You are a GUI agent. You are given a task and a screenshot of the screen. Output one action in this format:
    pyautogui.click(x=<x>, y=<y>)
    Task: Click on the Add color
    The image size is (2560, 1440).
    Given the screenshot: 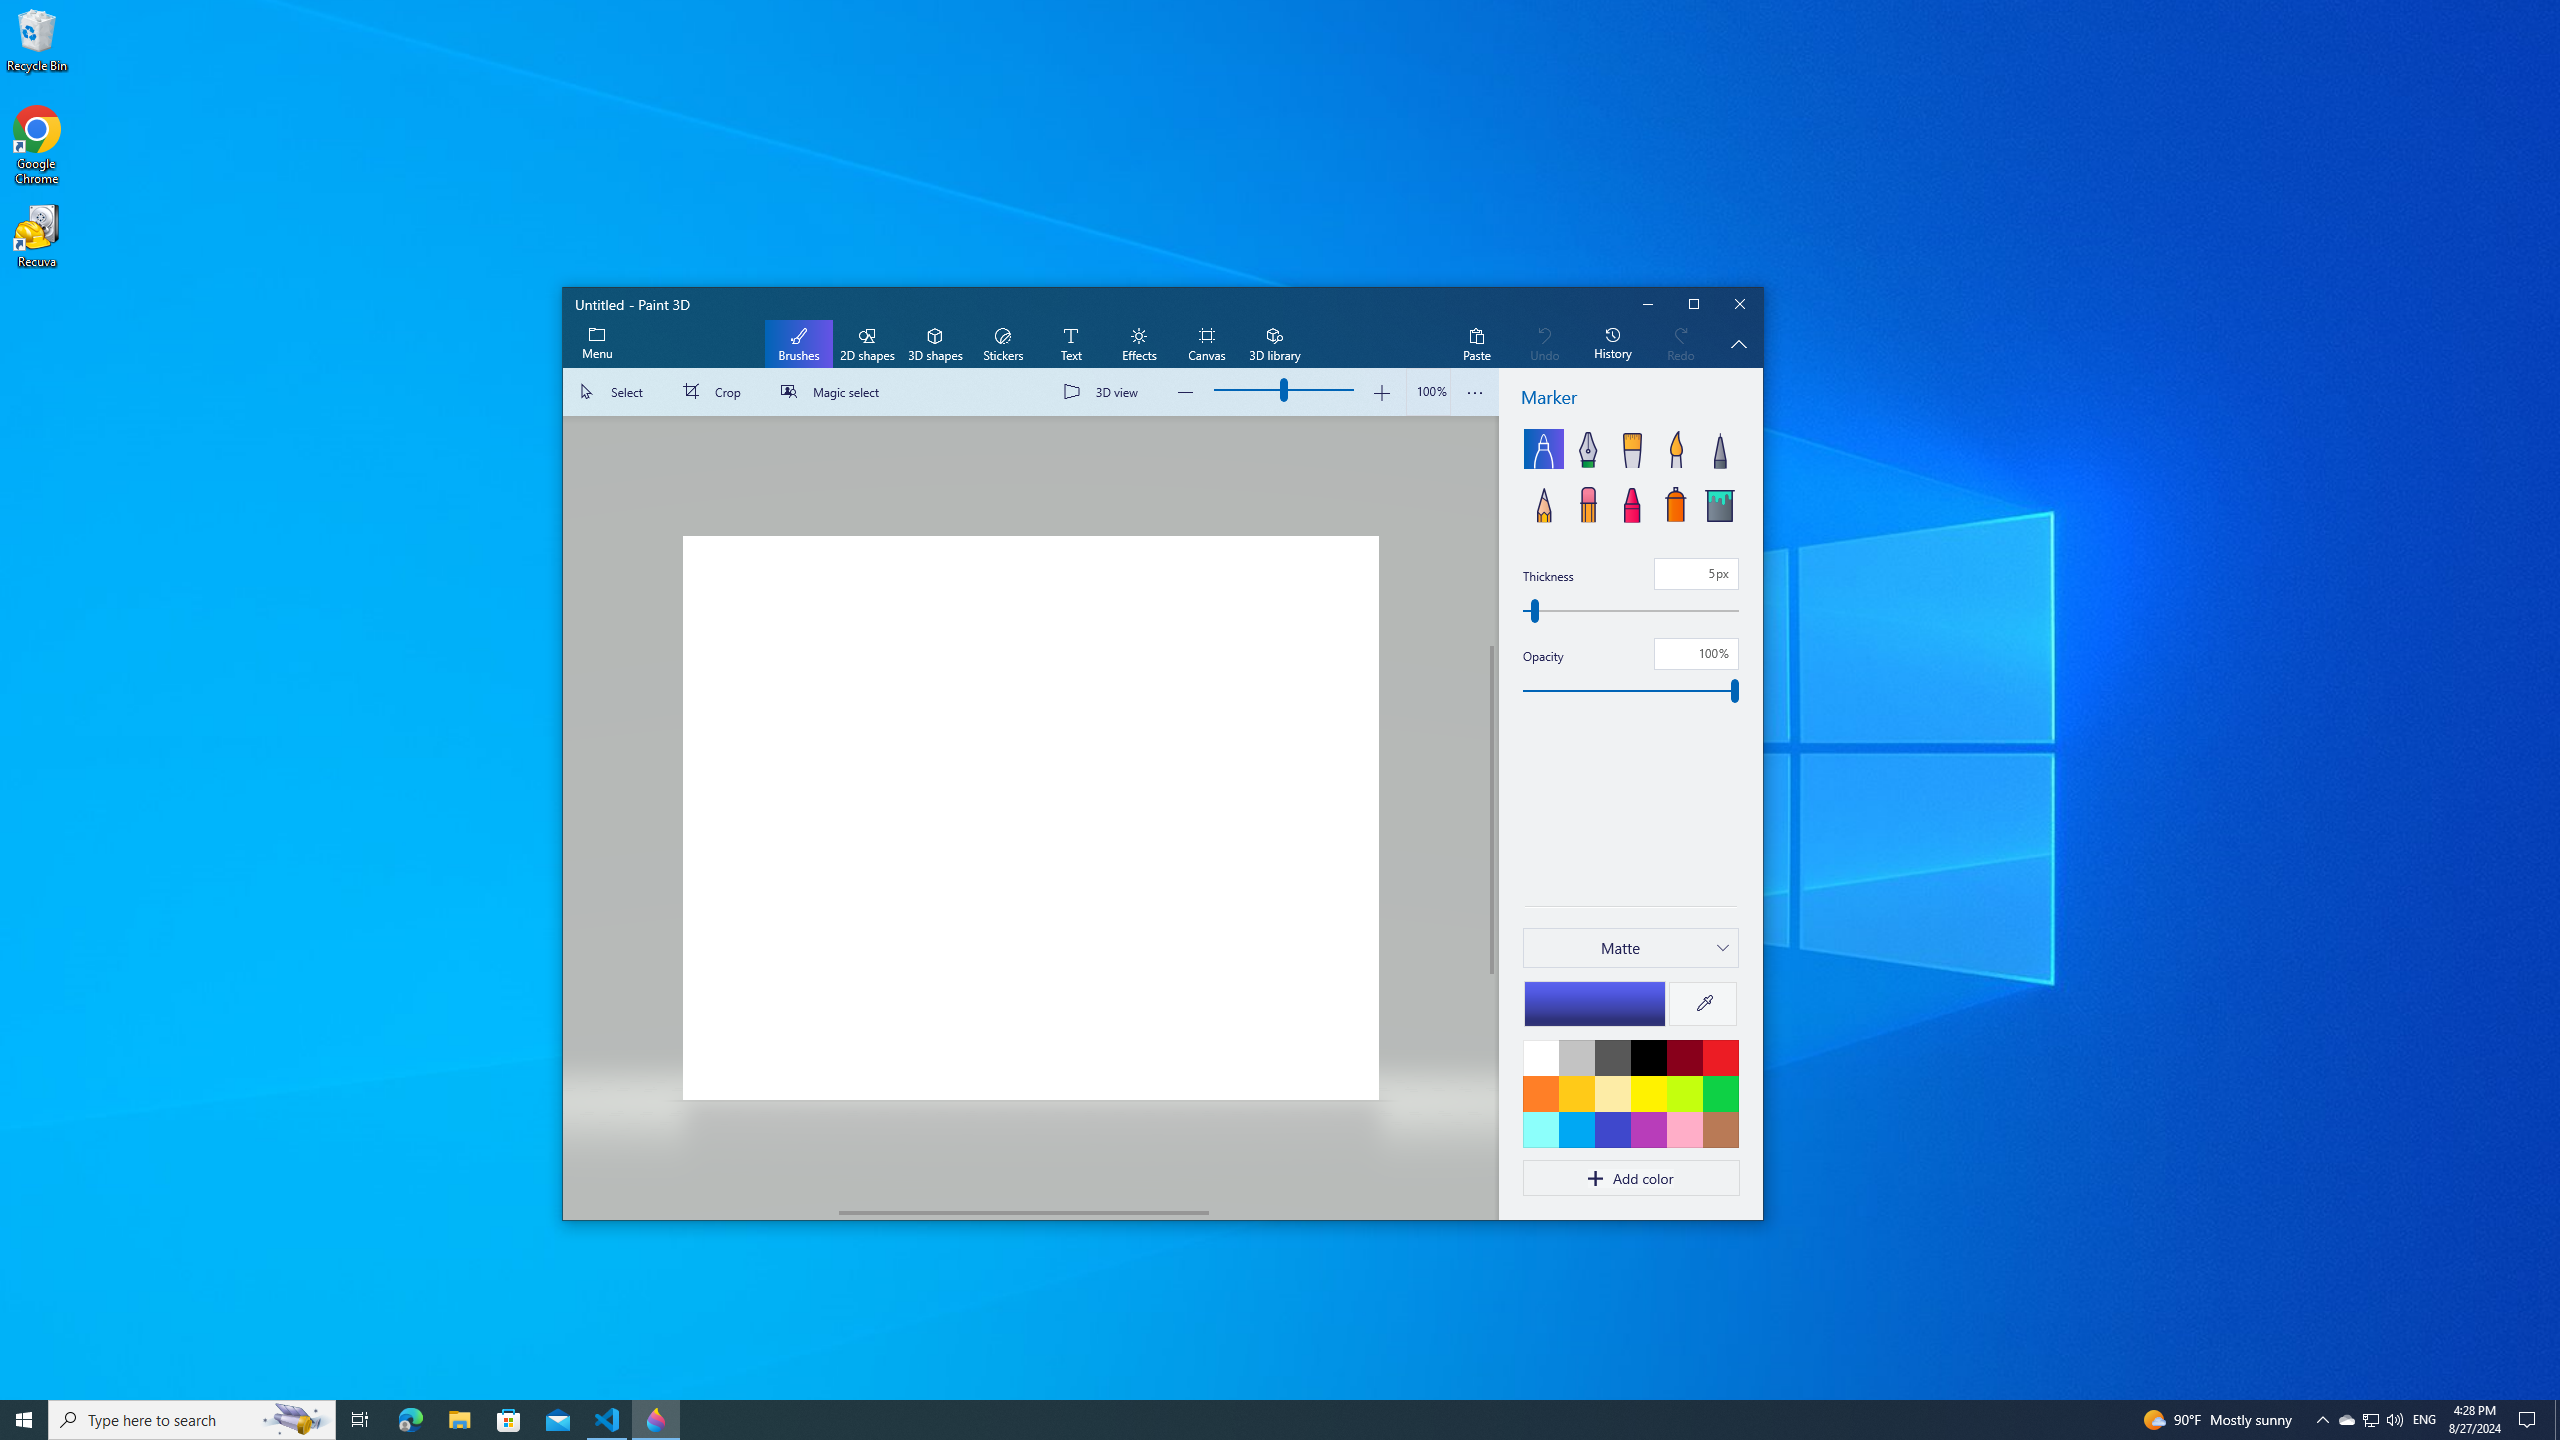 What is the action you would take?
    pyautogui.click(x=1630, y=1178)
    